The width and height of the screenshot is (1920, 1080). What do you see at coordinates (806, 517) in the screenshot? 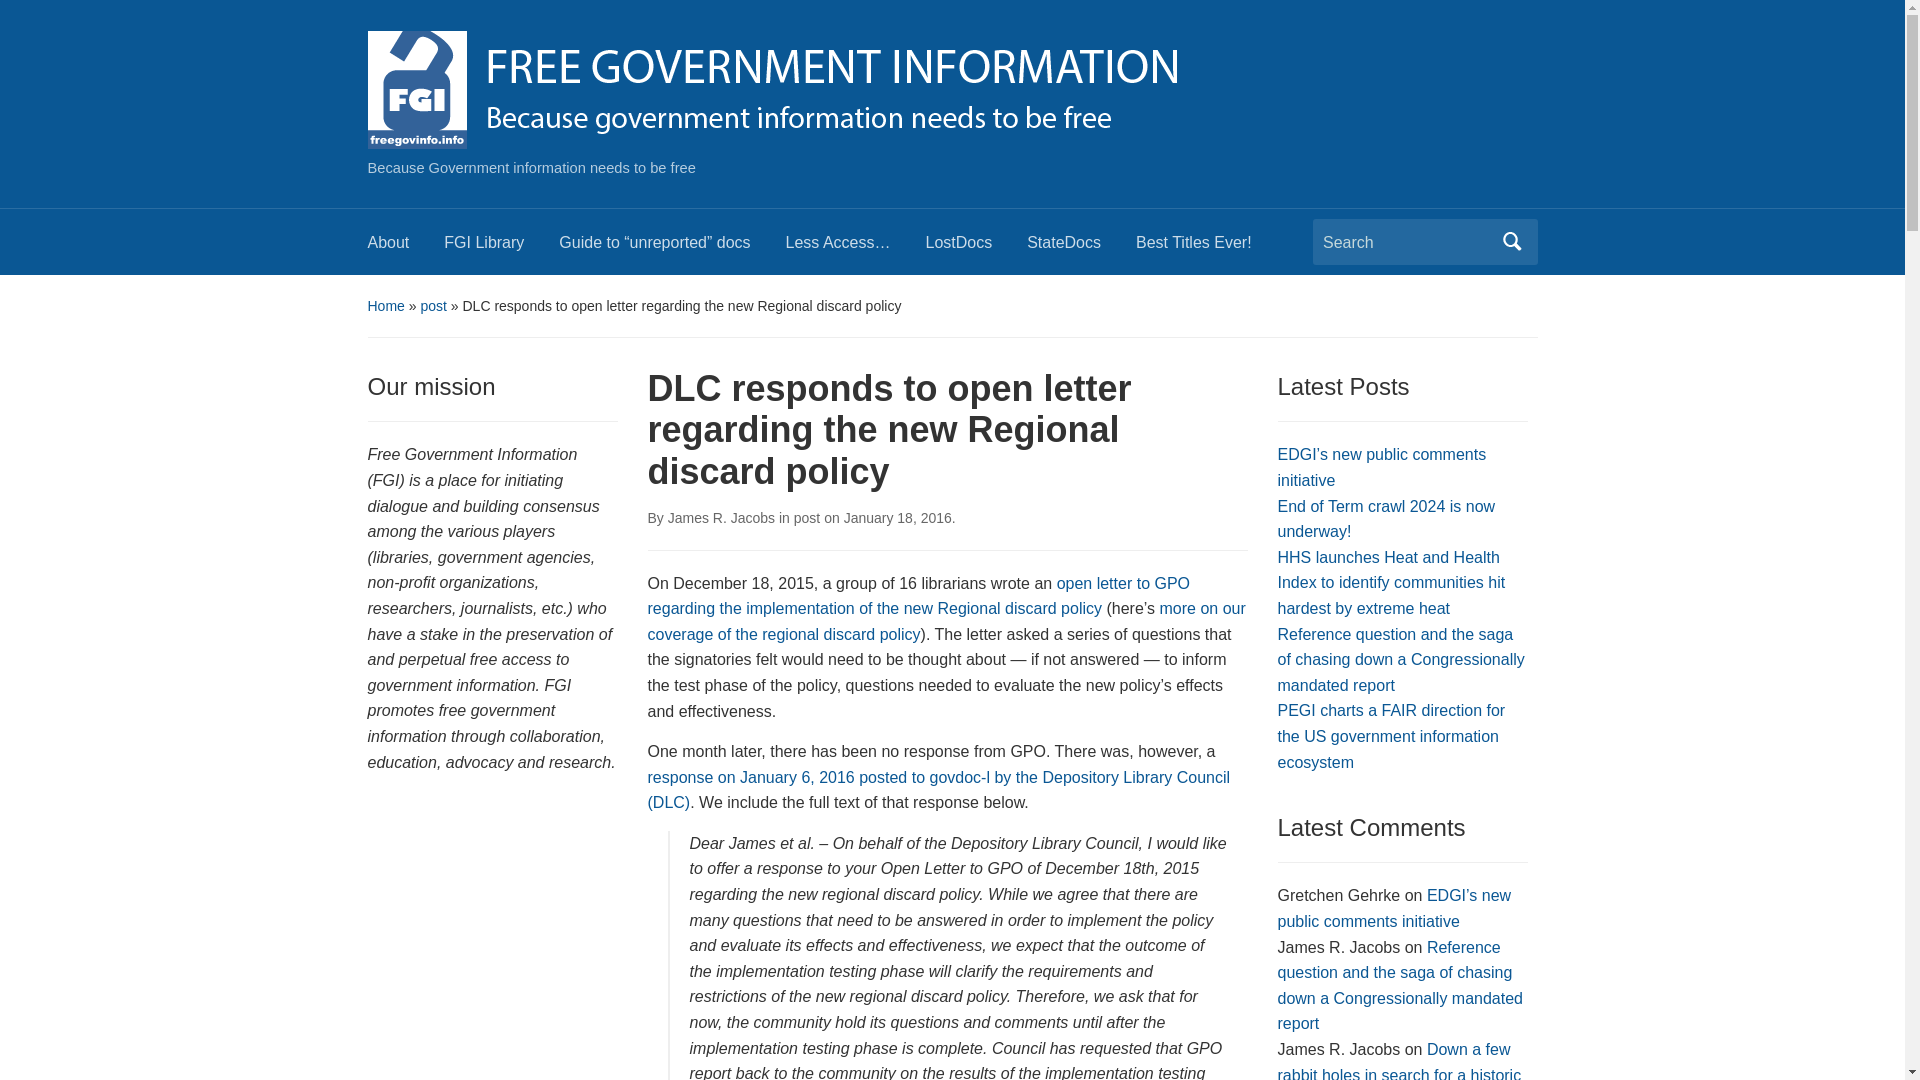
I see `post` at bounding box center [806, 517].